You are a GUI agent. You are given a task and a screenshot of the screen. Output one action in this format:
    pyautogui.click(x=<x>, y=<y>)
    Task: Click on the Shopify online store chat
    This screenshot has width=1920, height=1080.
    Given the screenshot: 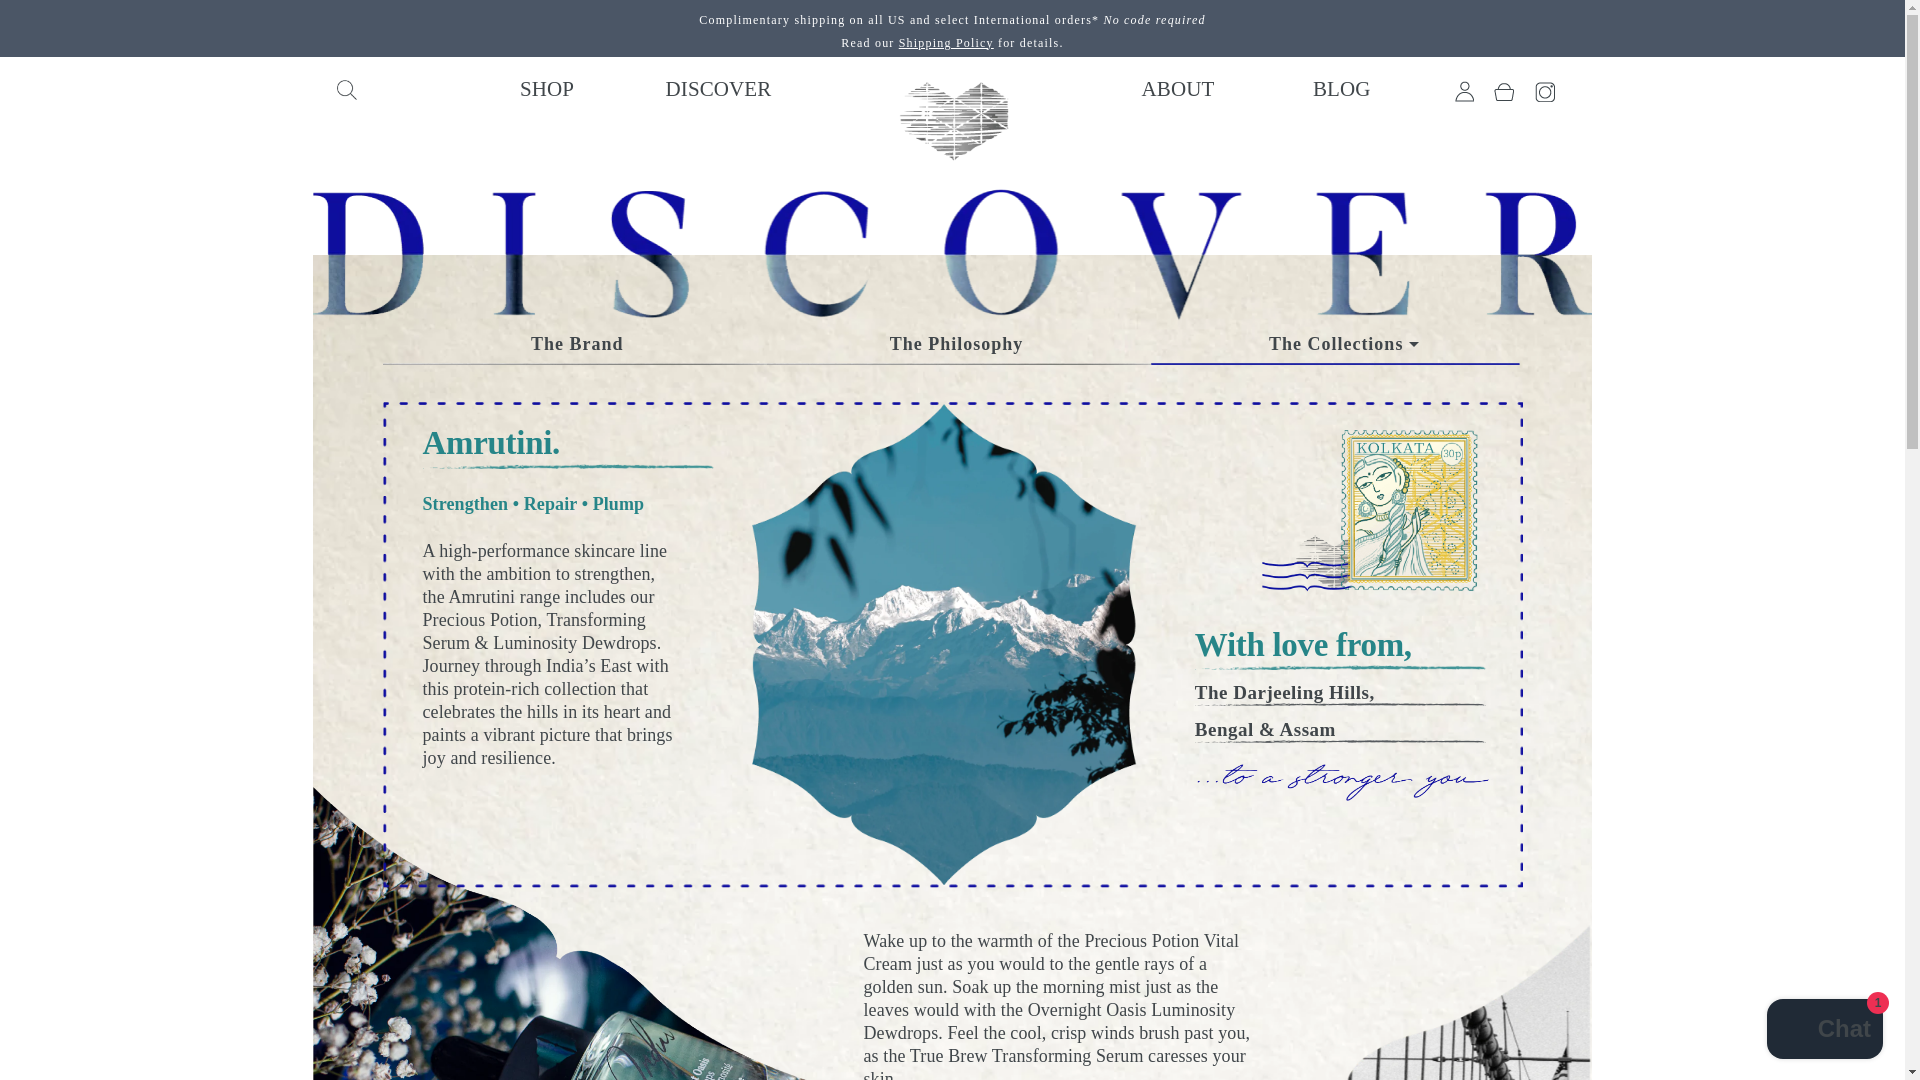 What is the action you would take?
    pyautogui.click(x=1824, y=1031)
    